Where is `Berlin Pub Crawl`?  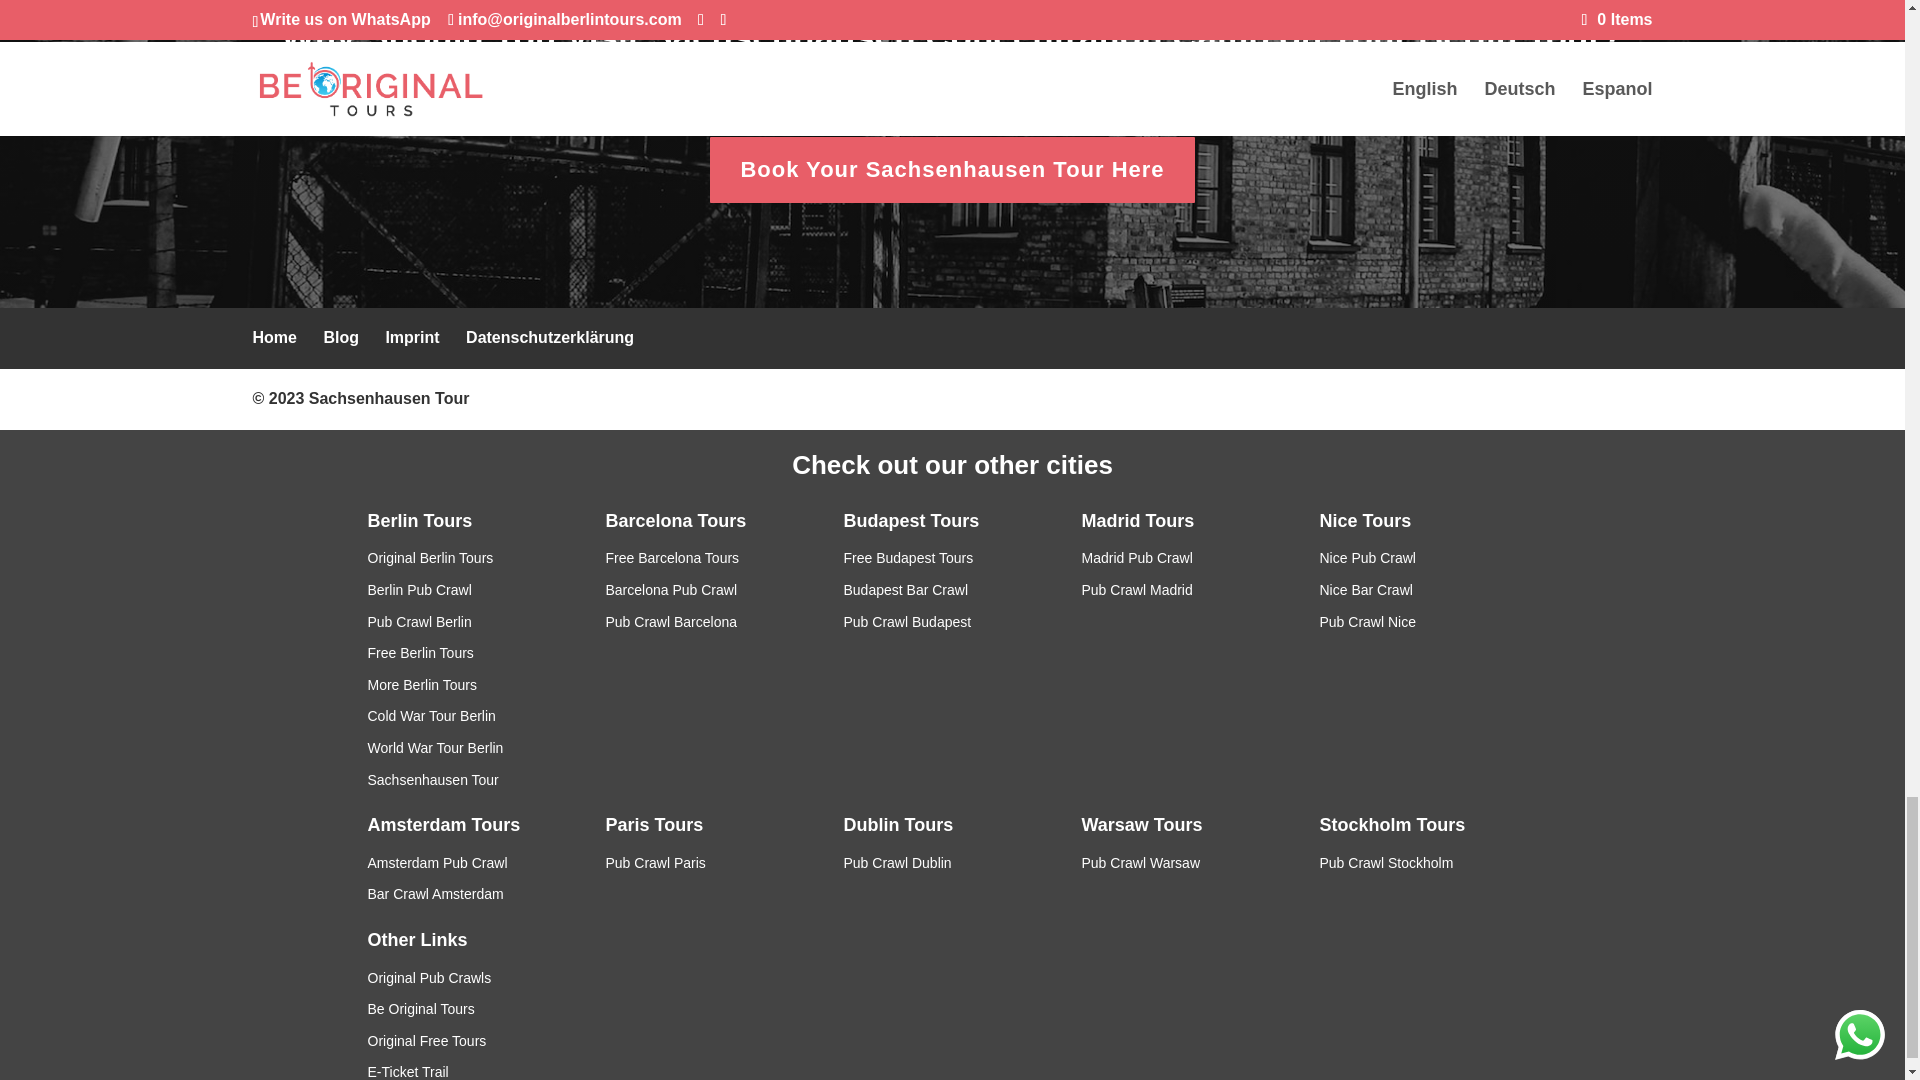
Berlin Pub Crawl is located at coordinates (420, 590).